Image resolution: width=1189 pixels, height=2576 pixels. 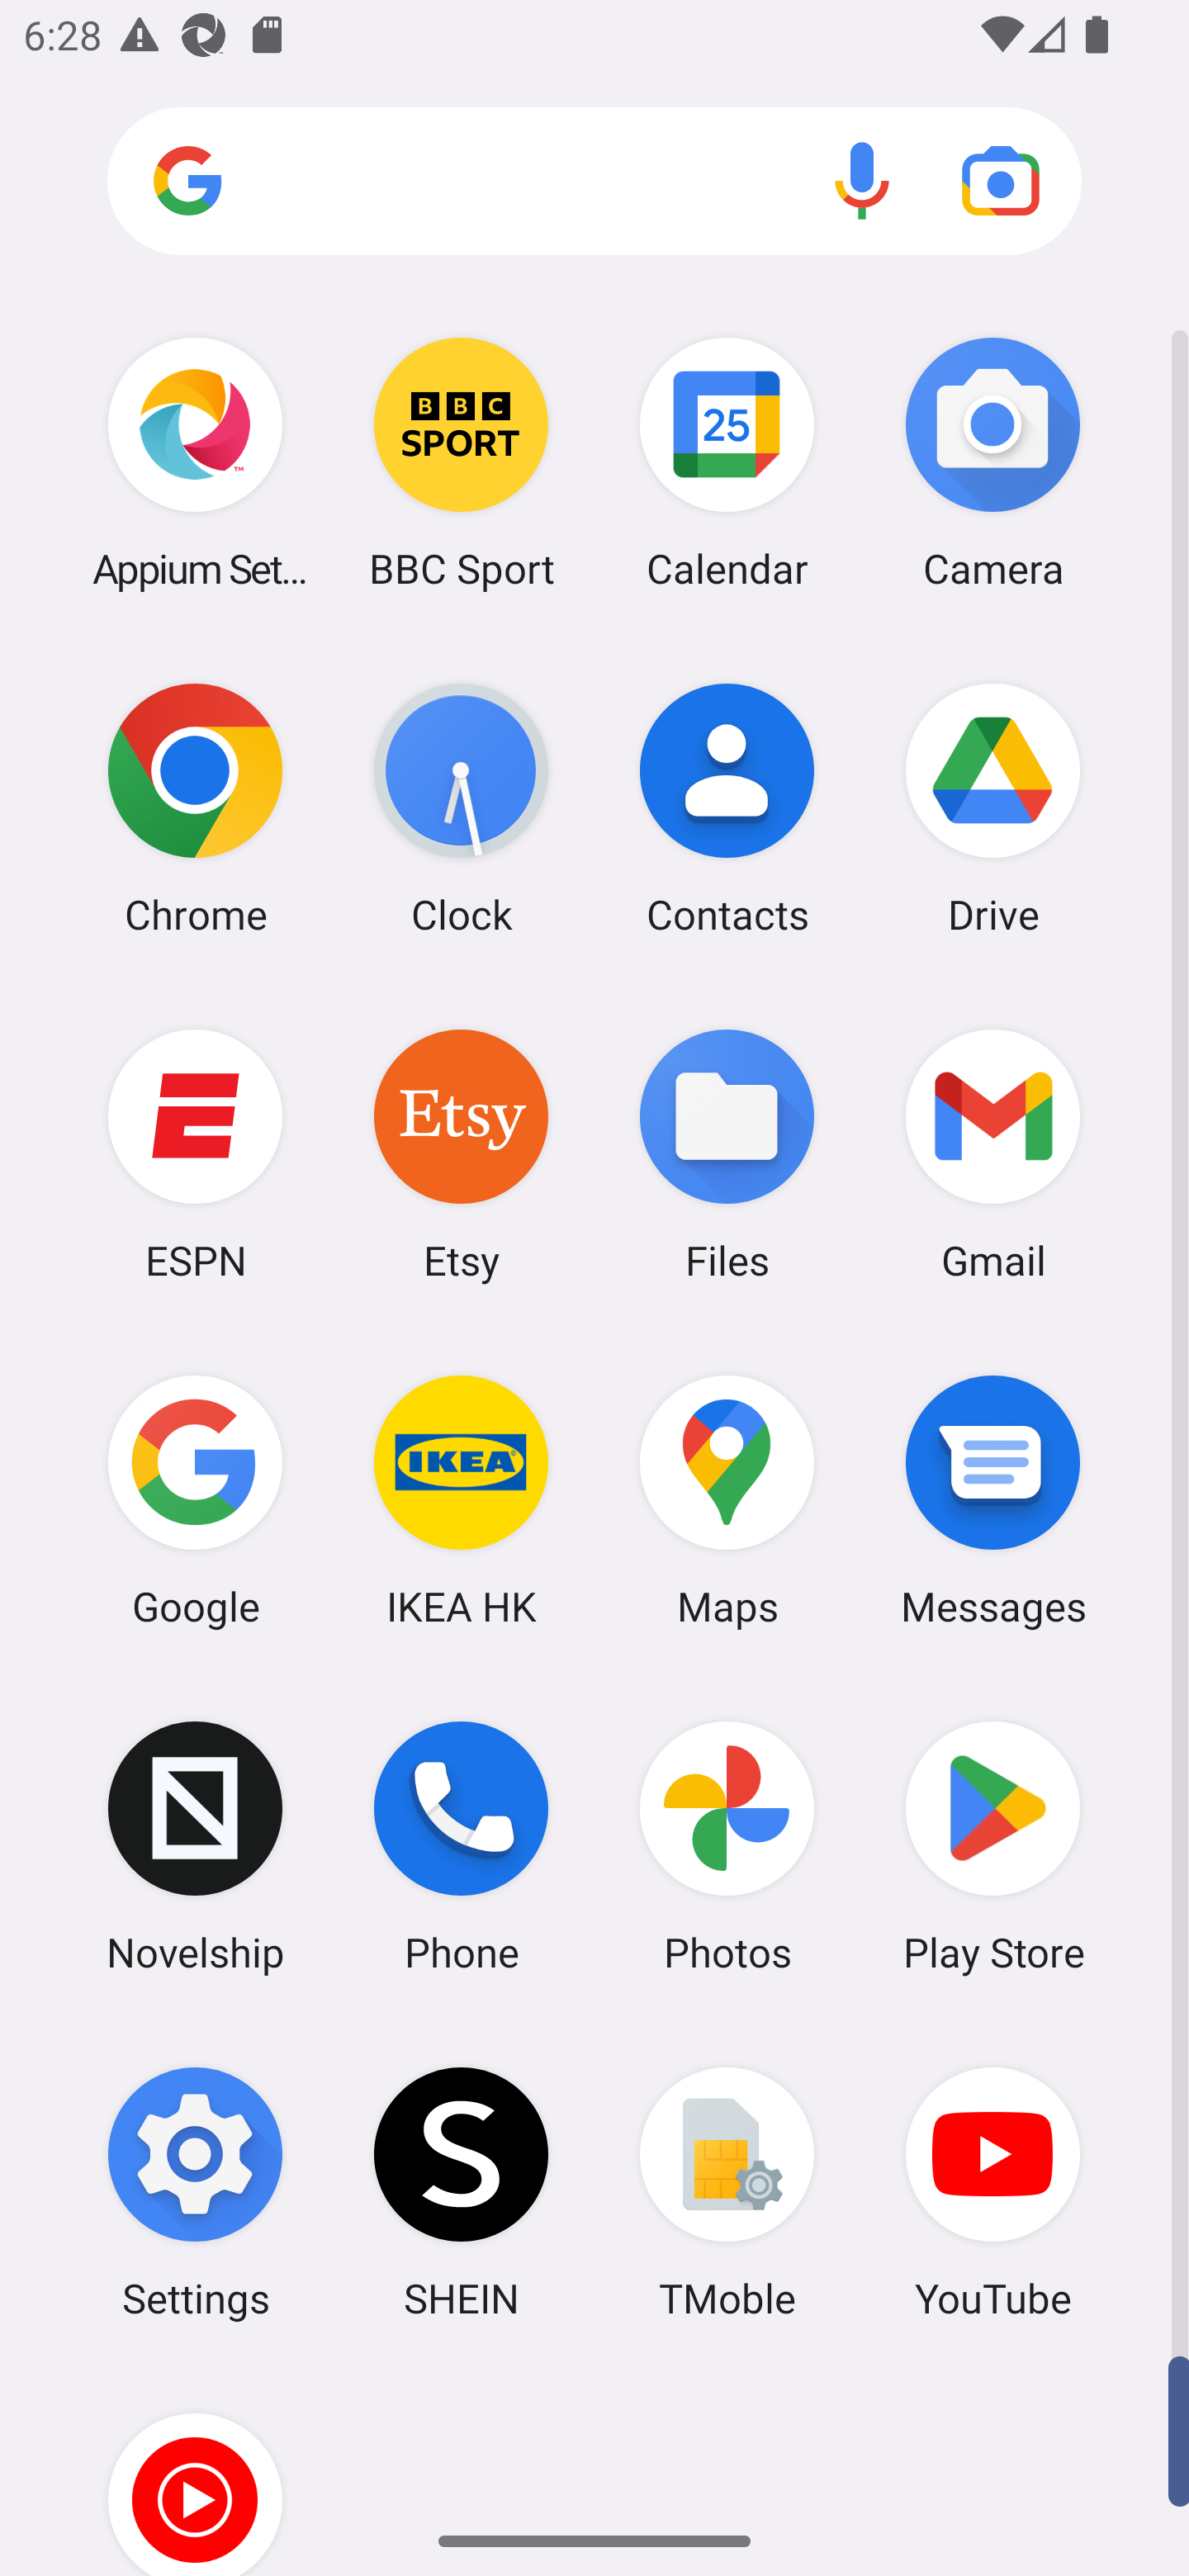 What do you see at coordinates (195, 1153) in the screenshot?
I see `ESPN` at bounding box center [195, 1153].